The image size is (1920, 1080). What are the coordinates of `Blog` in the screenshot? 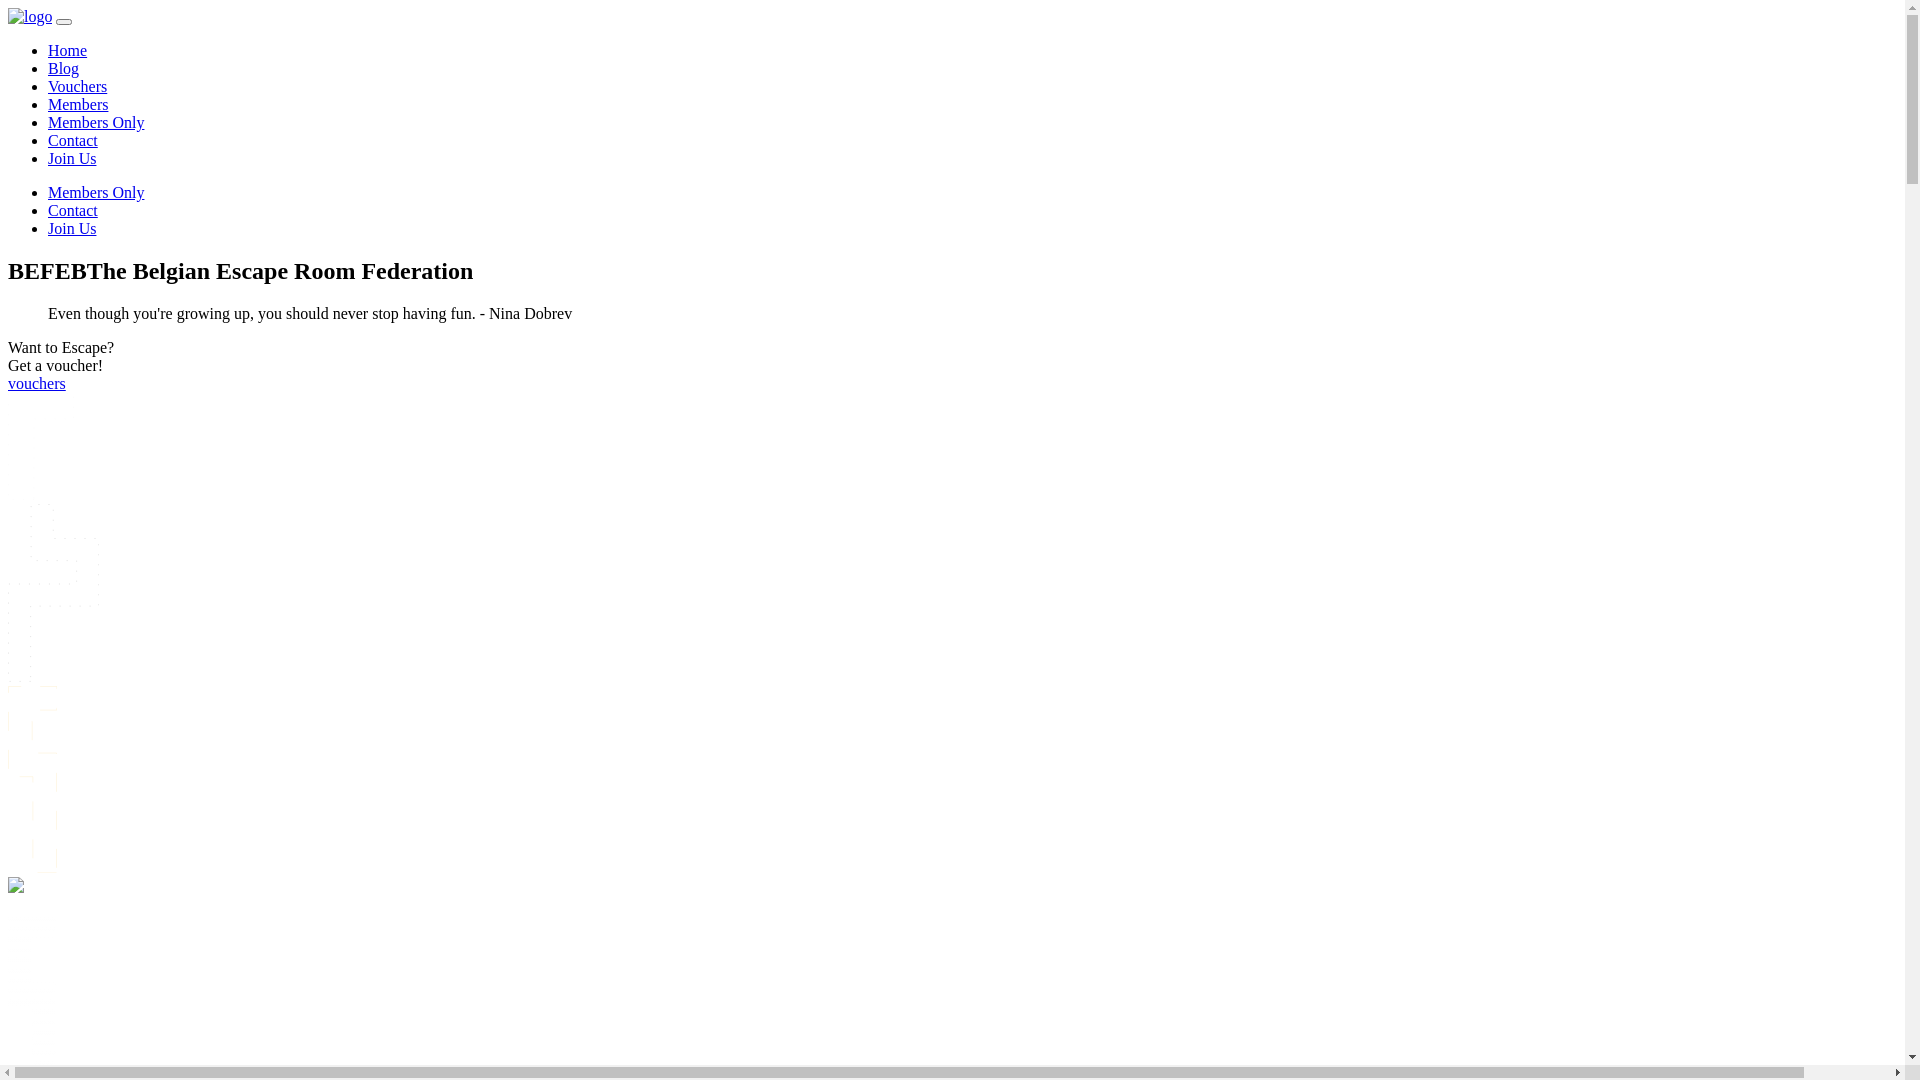 It's located at (64, 68).